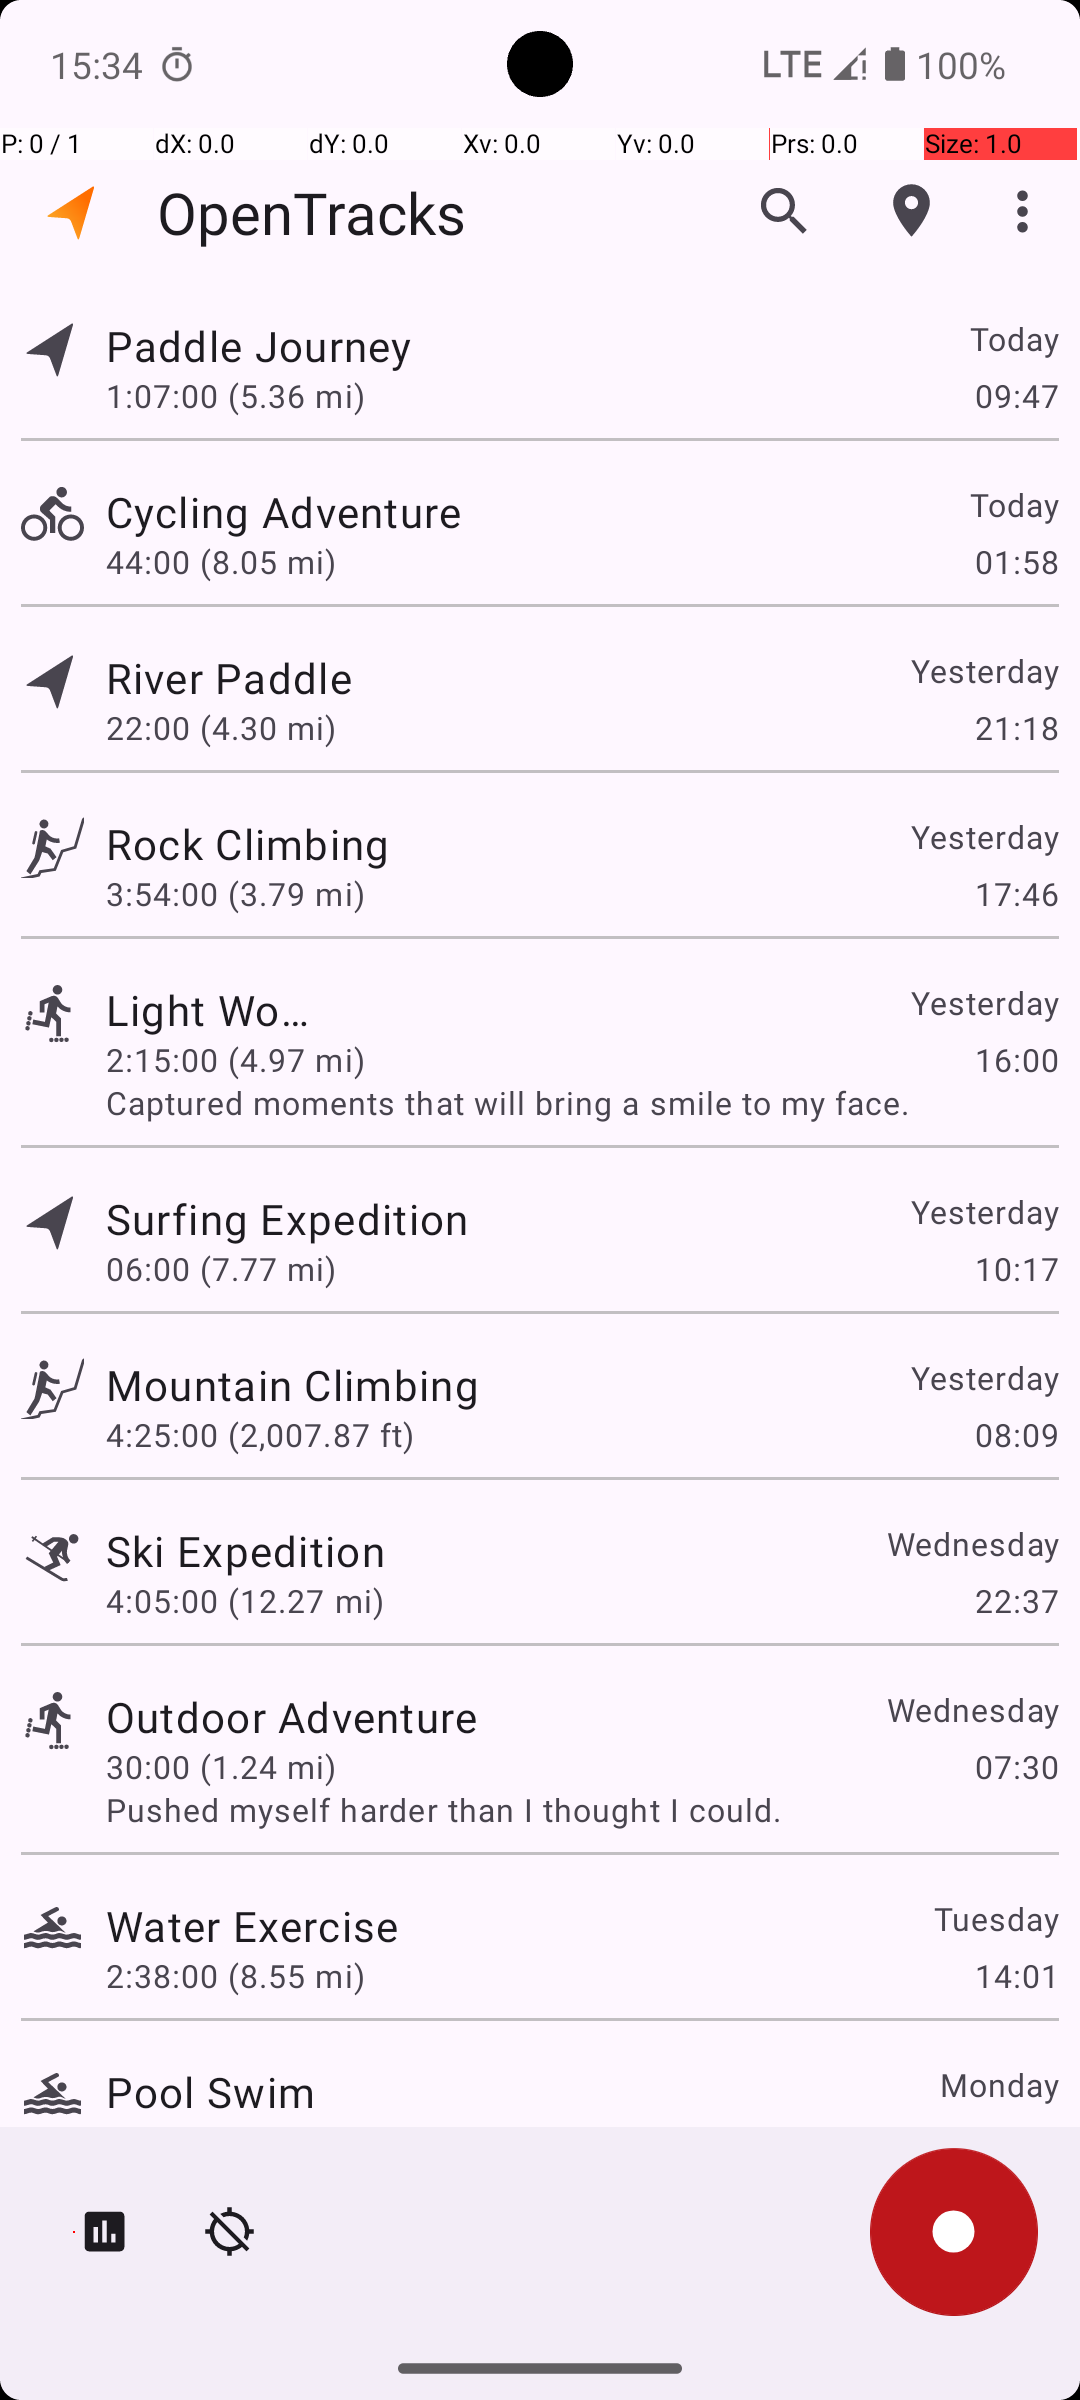  What do you see at coordinates (244, 562) in the screenshot?
I see `44:00 (8.05 mi)` at bounding box center [244, 562].